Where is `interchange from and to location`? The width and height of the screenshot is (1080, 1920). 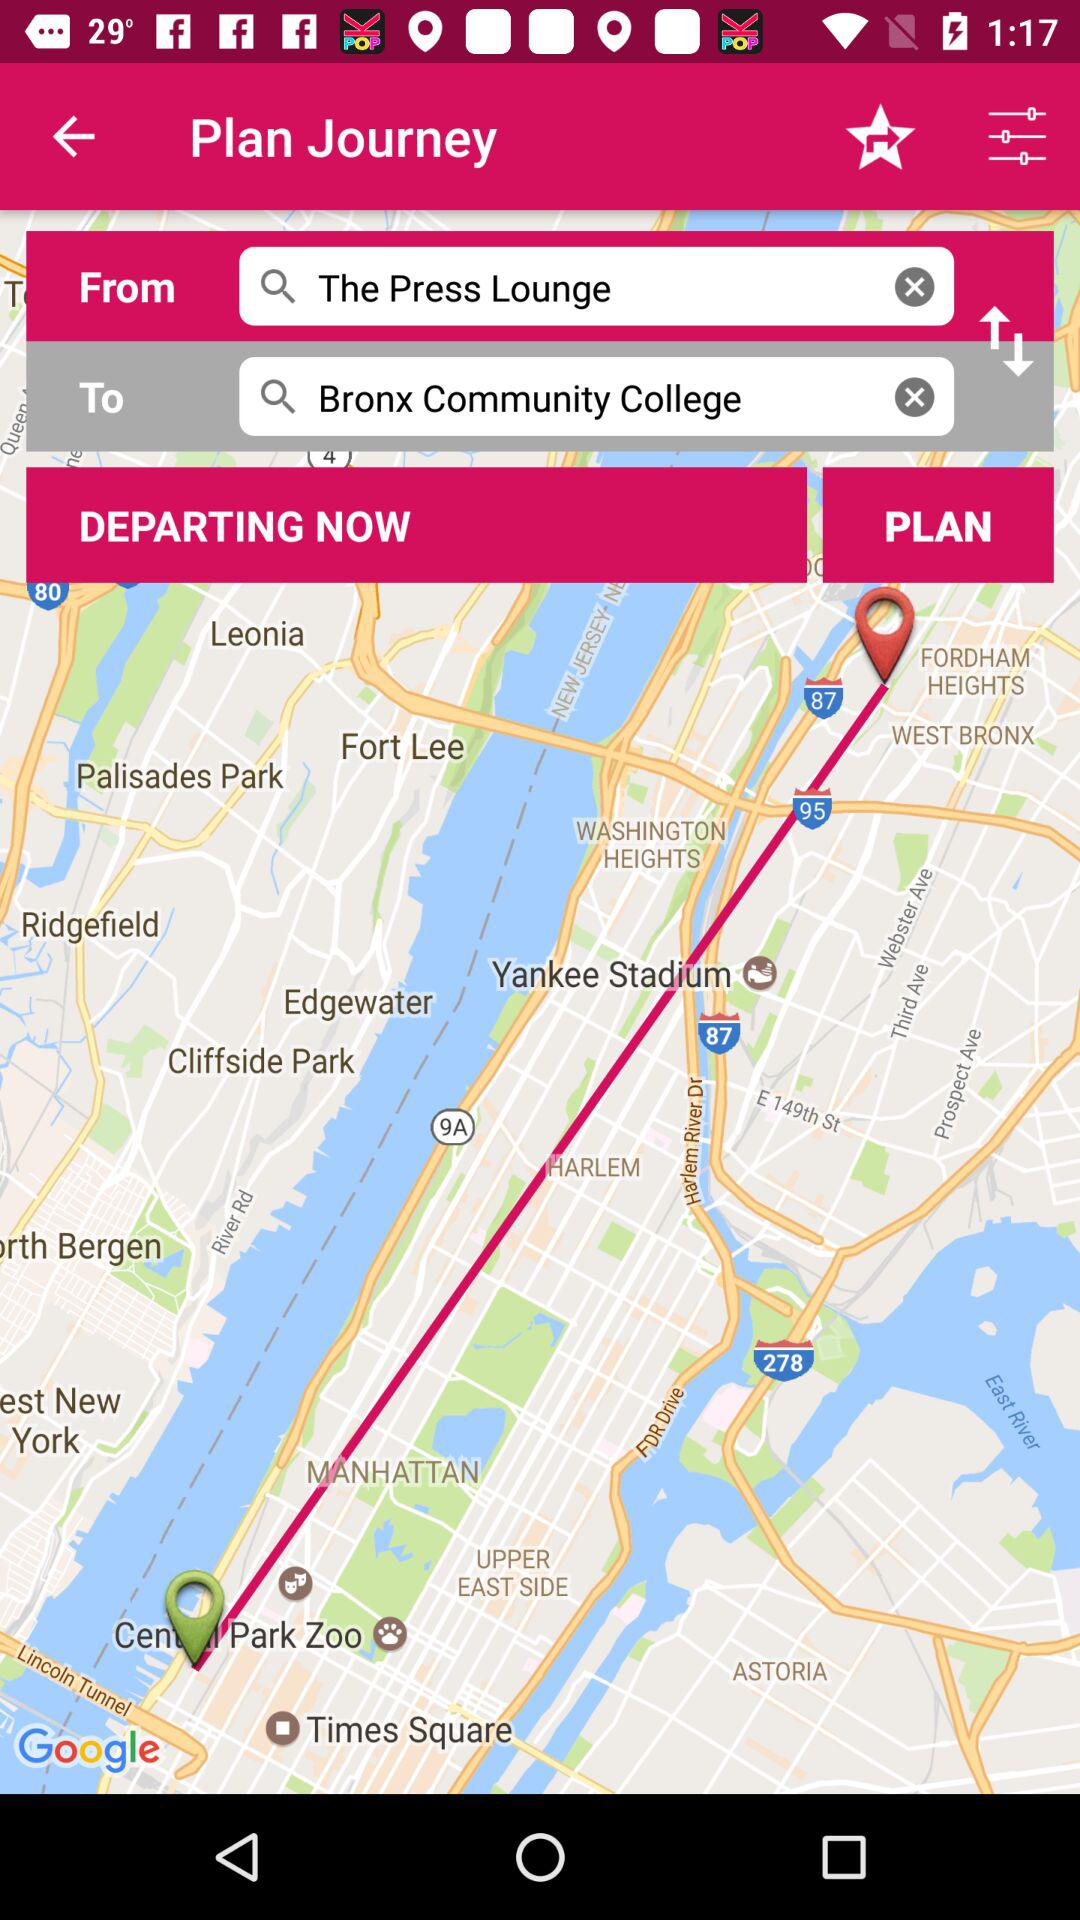 interchange from and to location is located at coordinates (1006, 341).